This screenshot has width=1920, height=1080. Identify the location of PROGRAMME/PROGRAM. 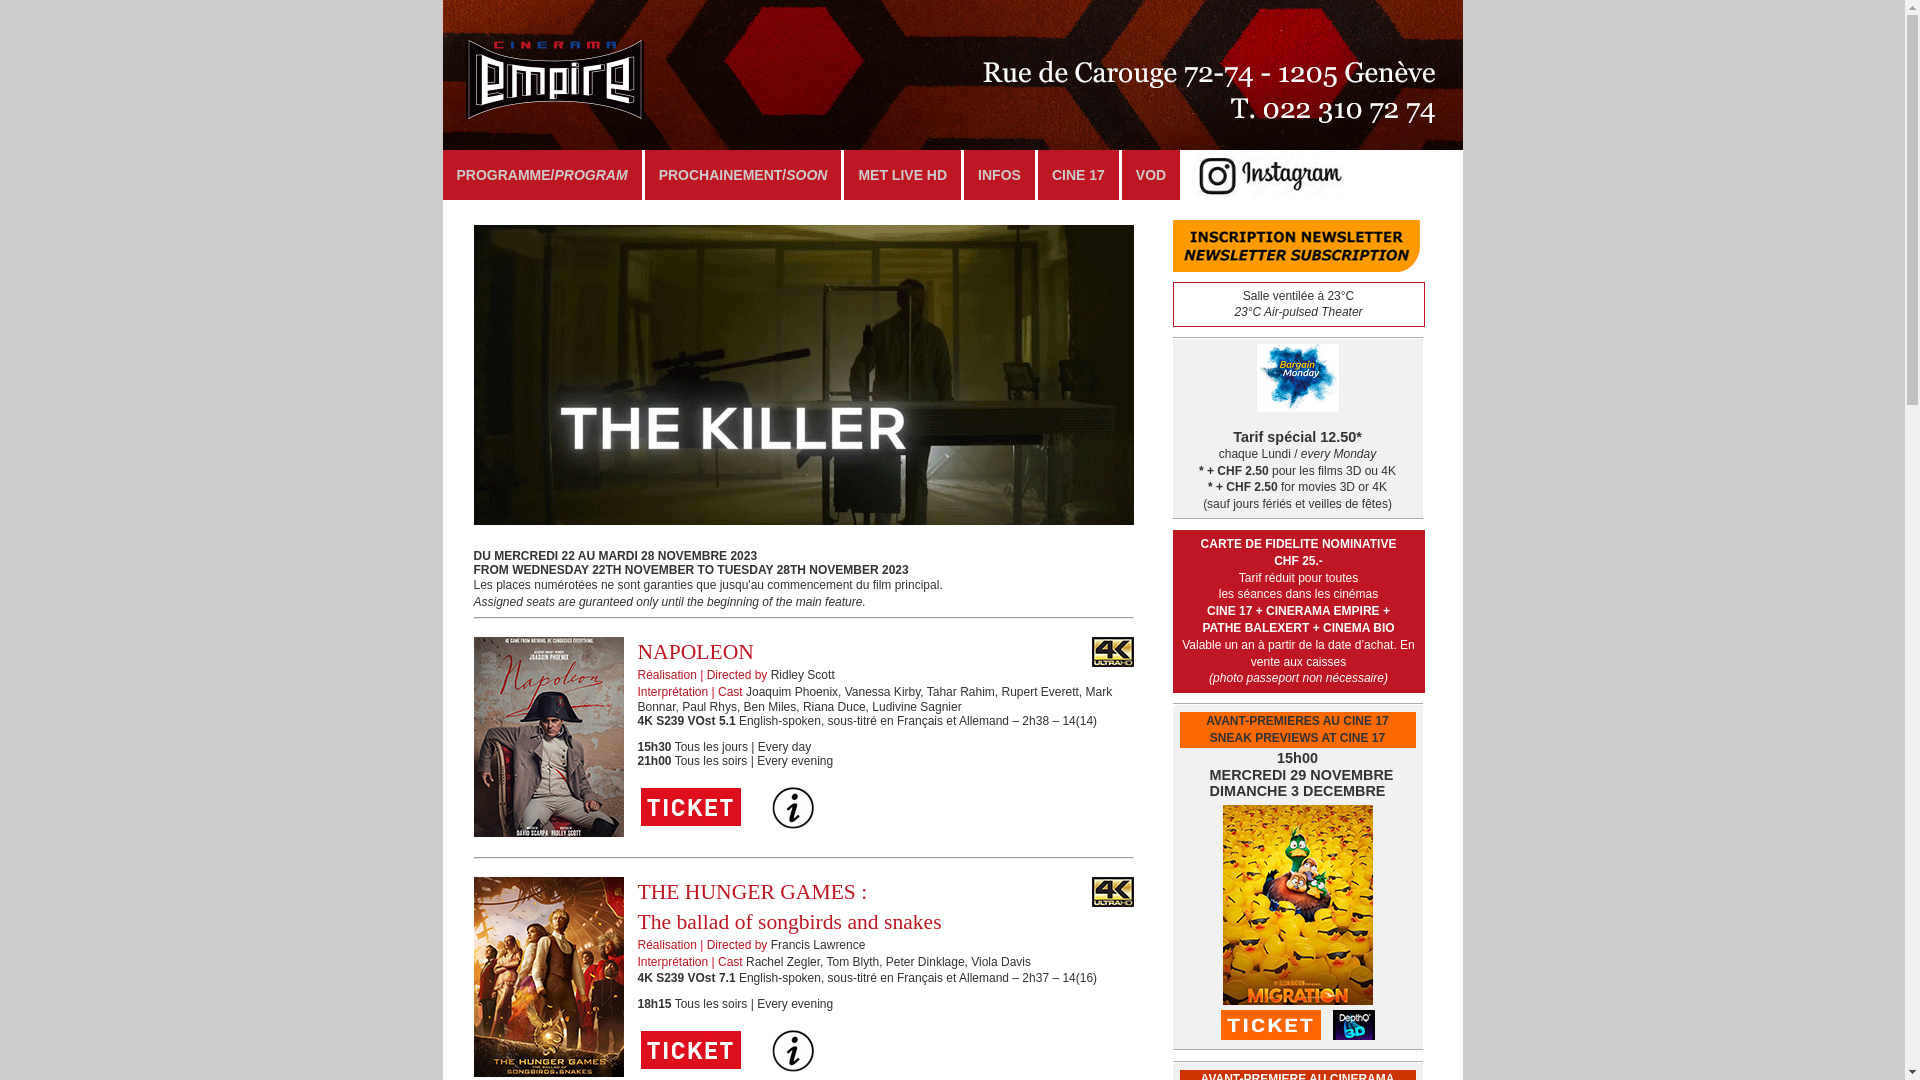
(542, 175).